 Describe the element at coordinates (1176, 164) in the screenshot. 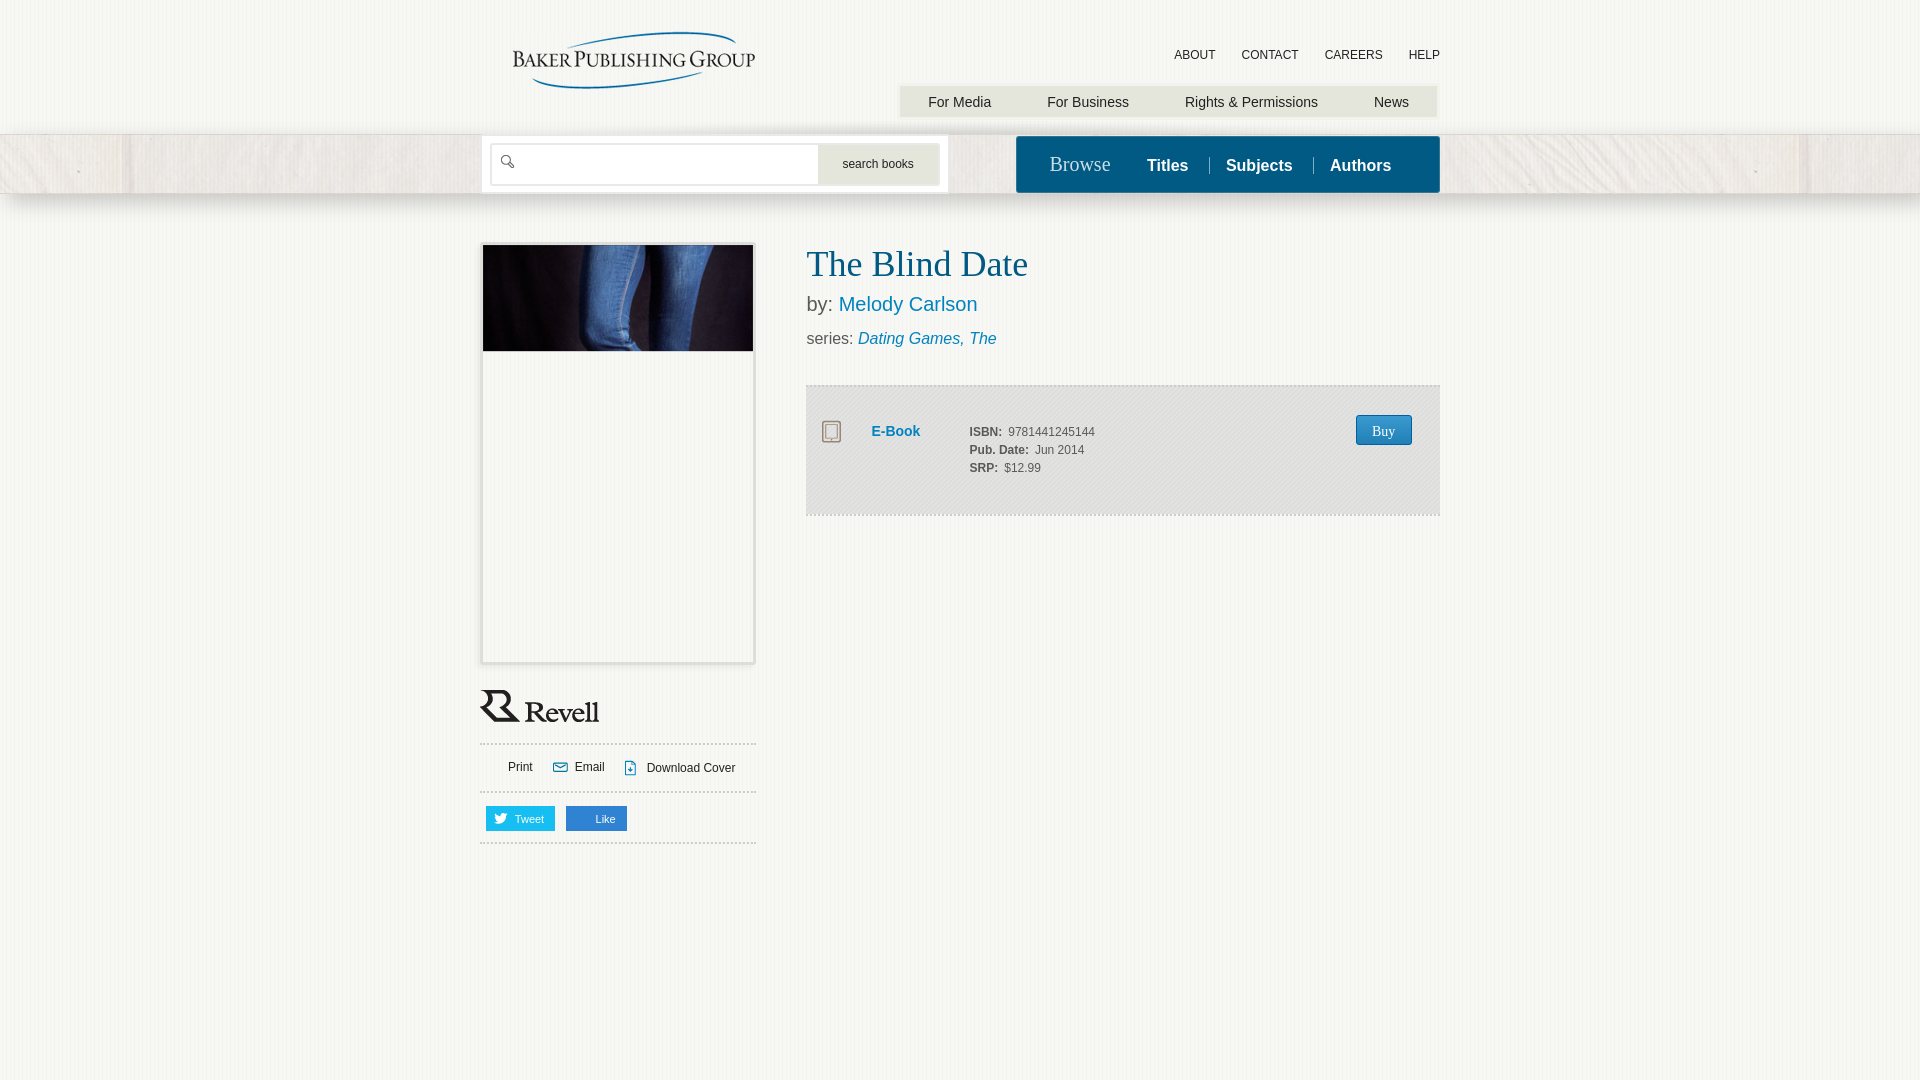

I see `Titles` at that location.